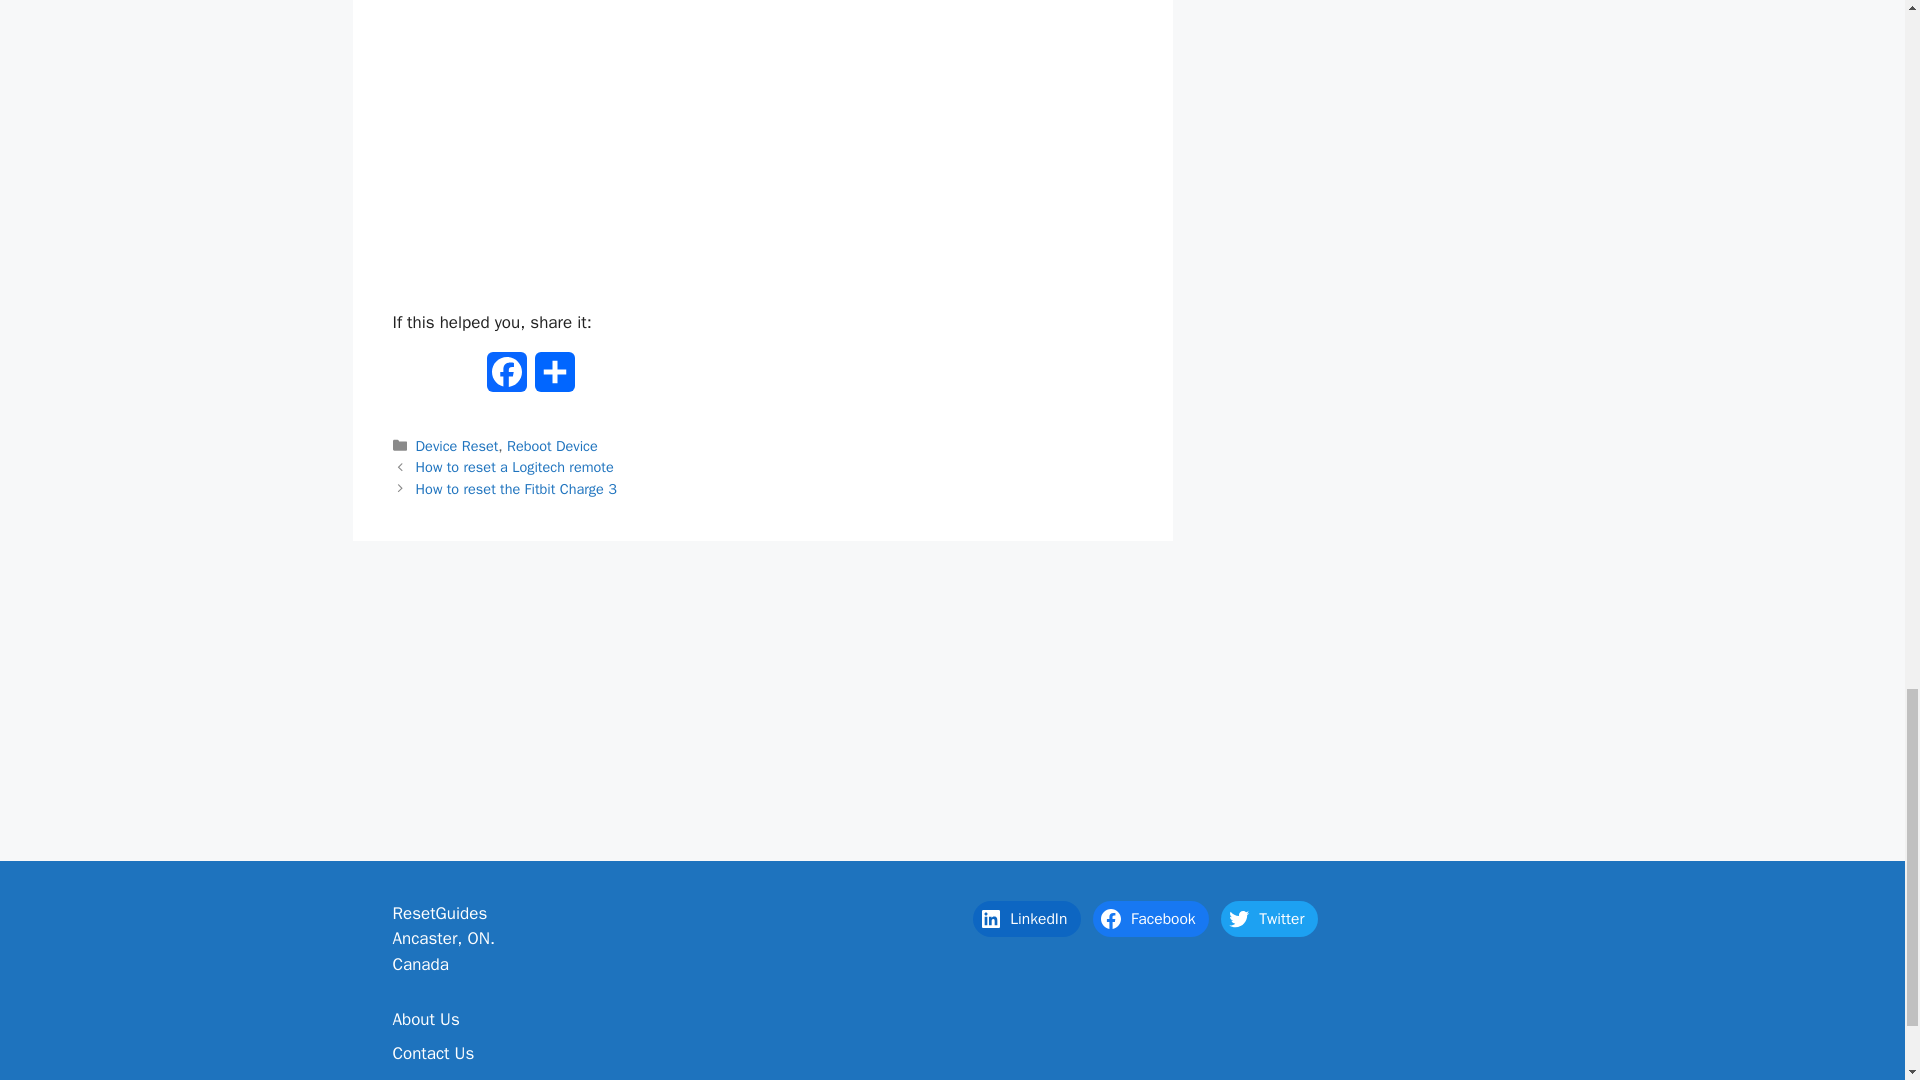  Describe the element at coordinates (762, 146) in the screenshot. I see `7300 All reset n Load settings` at that location.